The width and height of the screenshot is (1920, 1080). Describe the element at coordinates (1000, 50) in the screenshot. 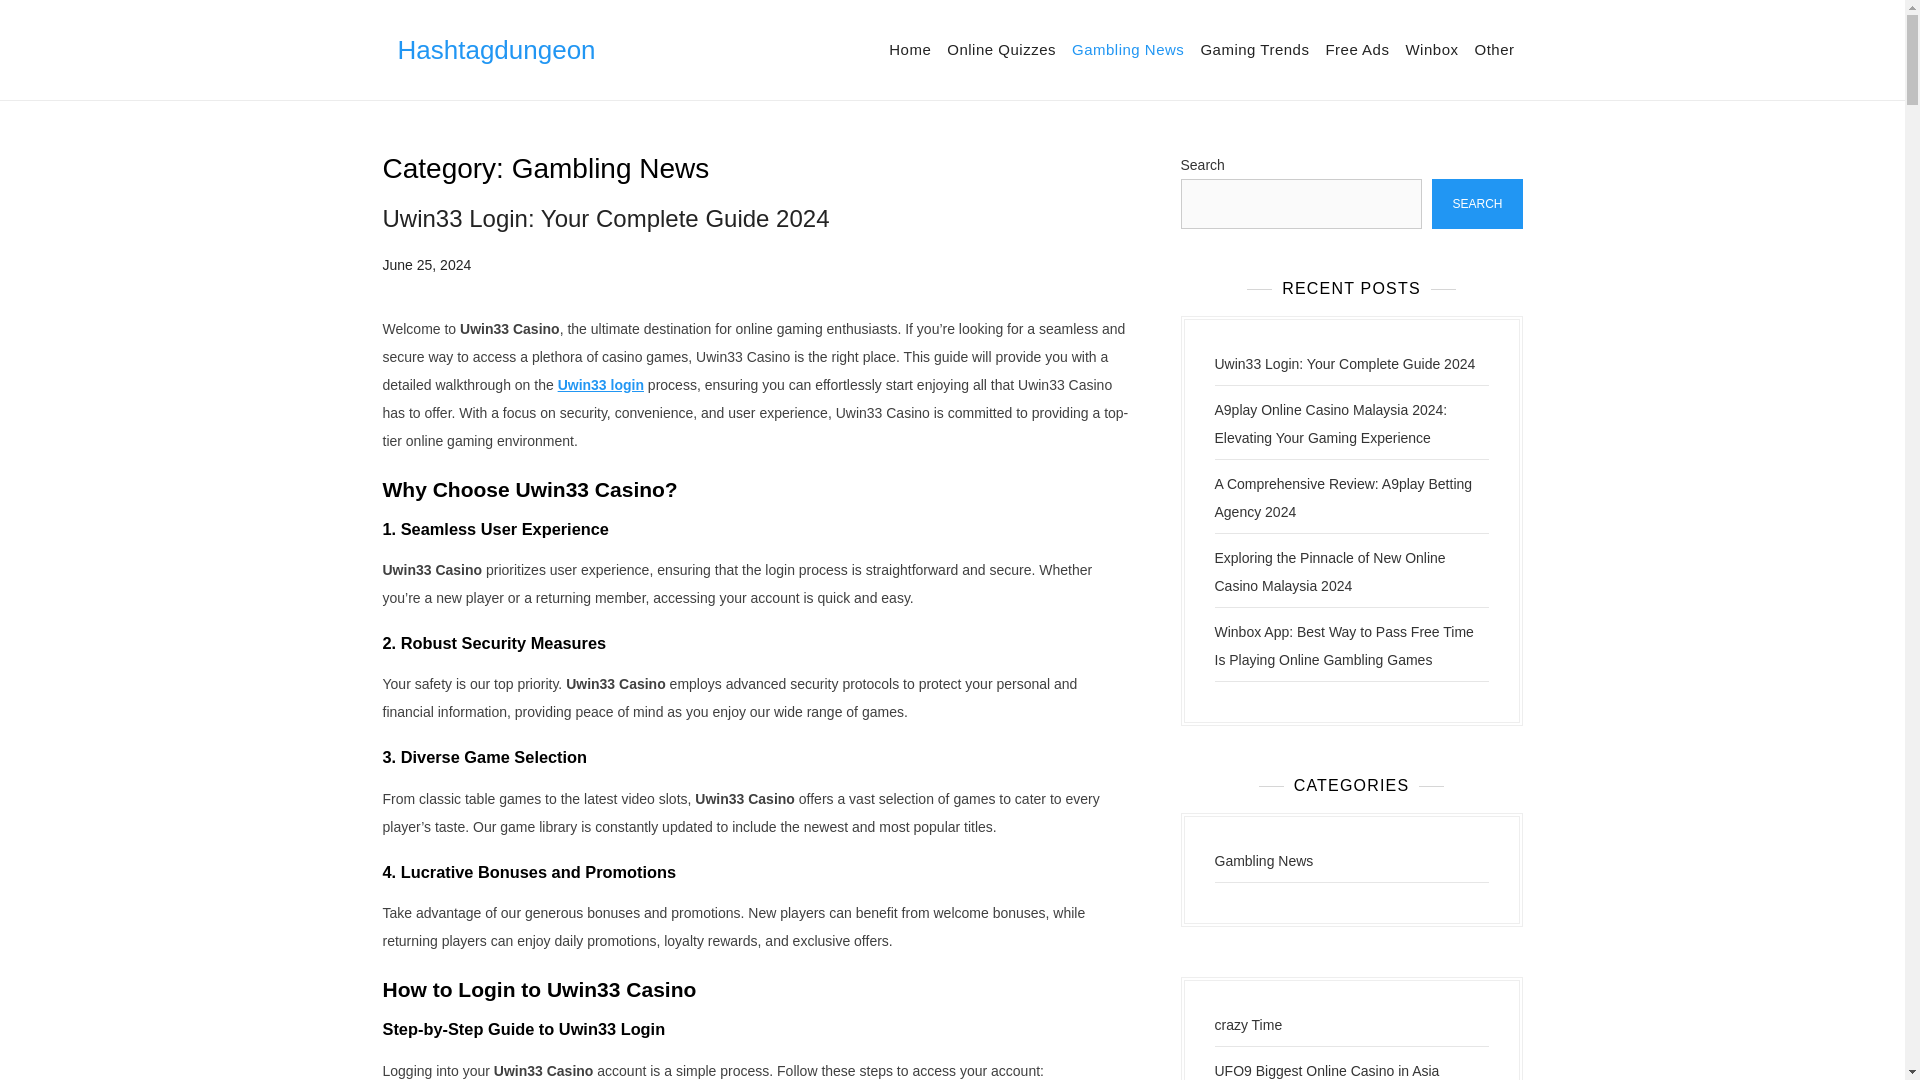

I see `Online Quizzes` at that location.